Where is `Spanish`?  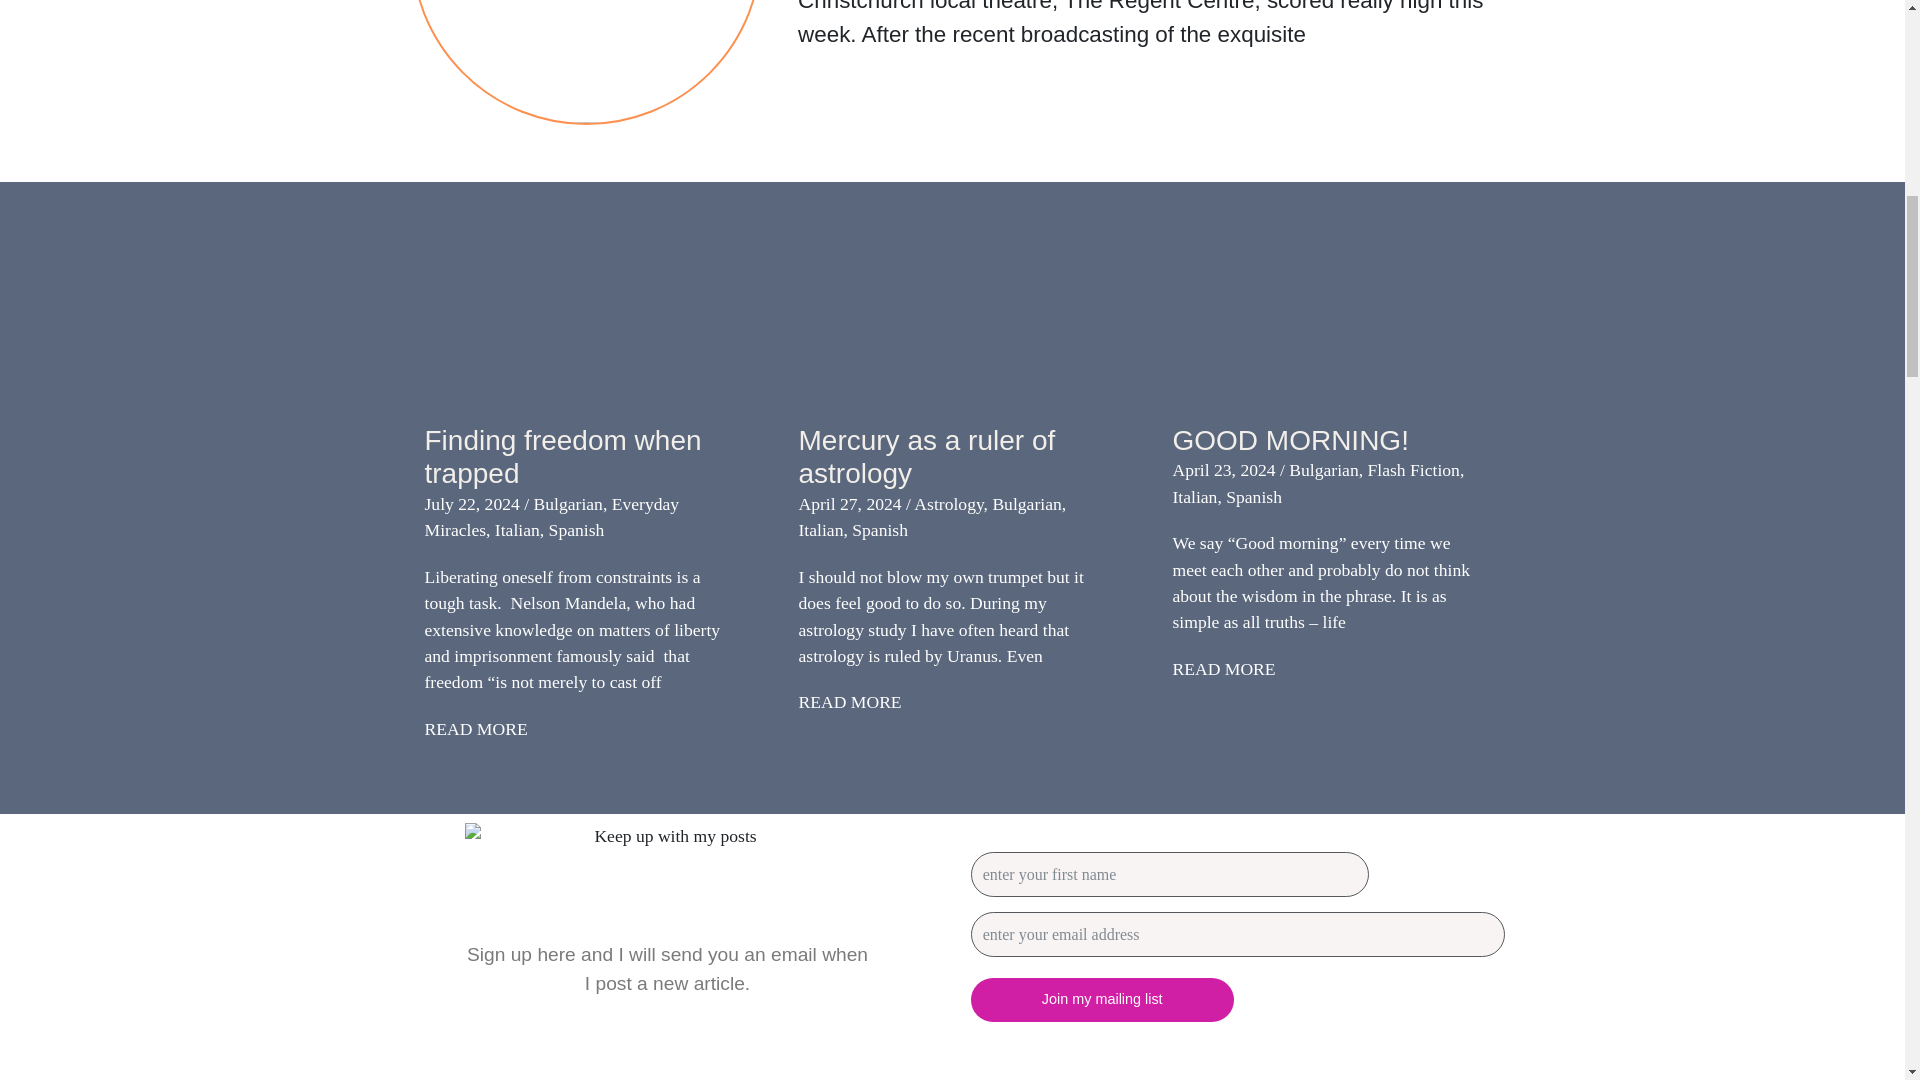
Spanish is located at coordinates (576, 530).